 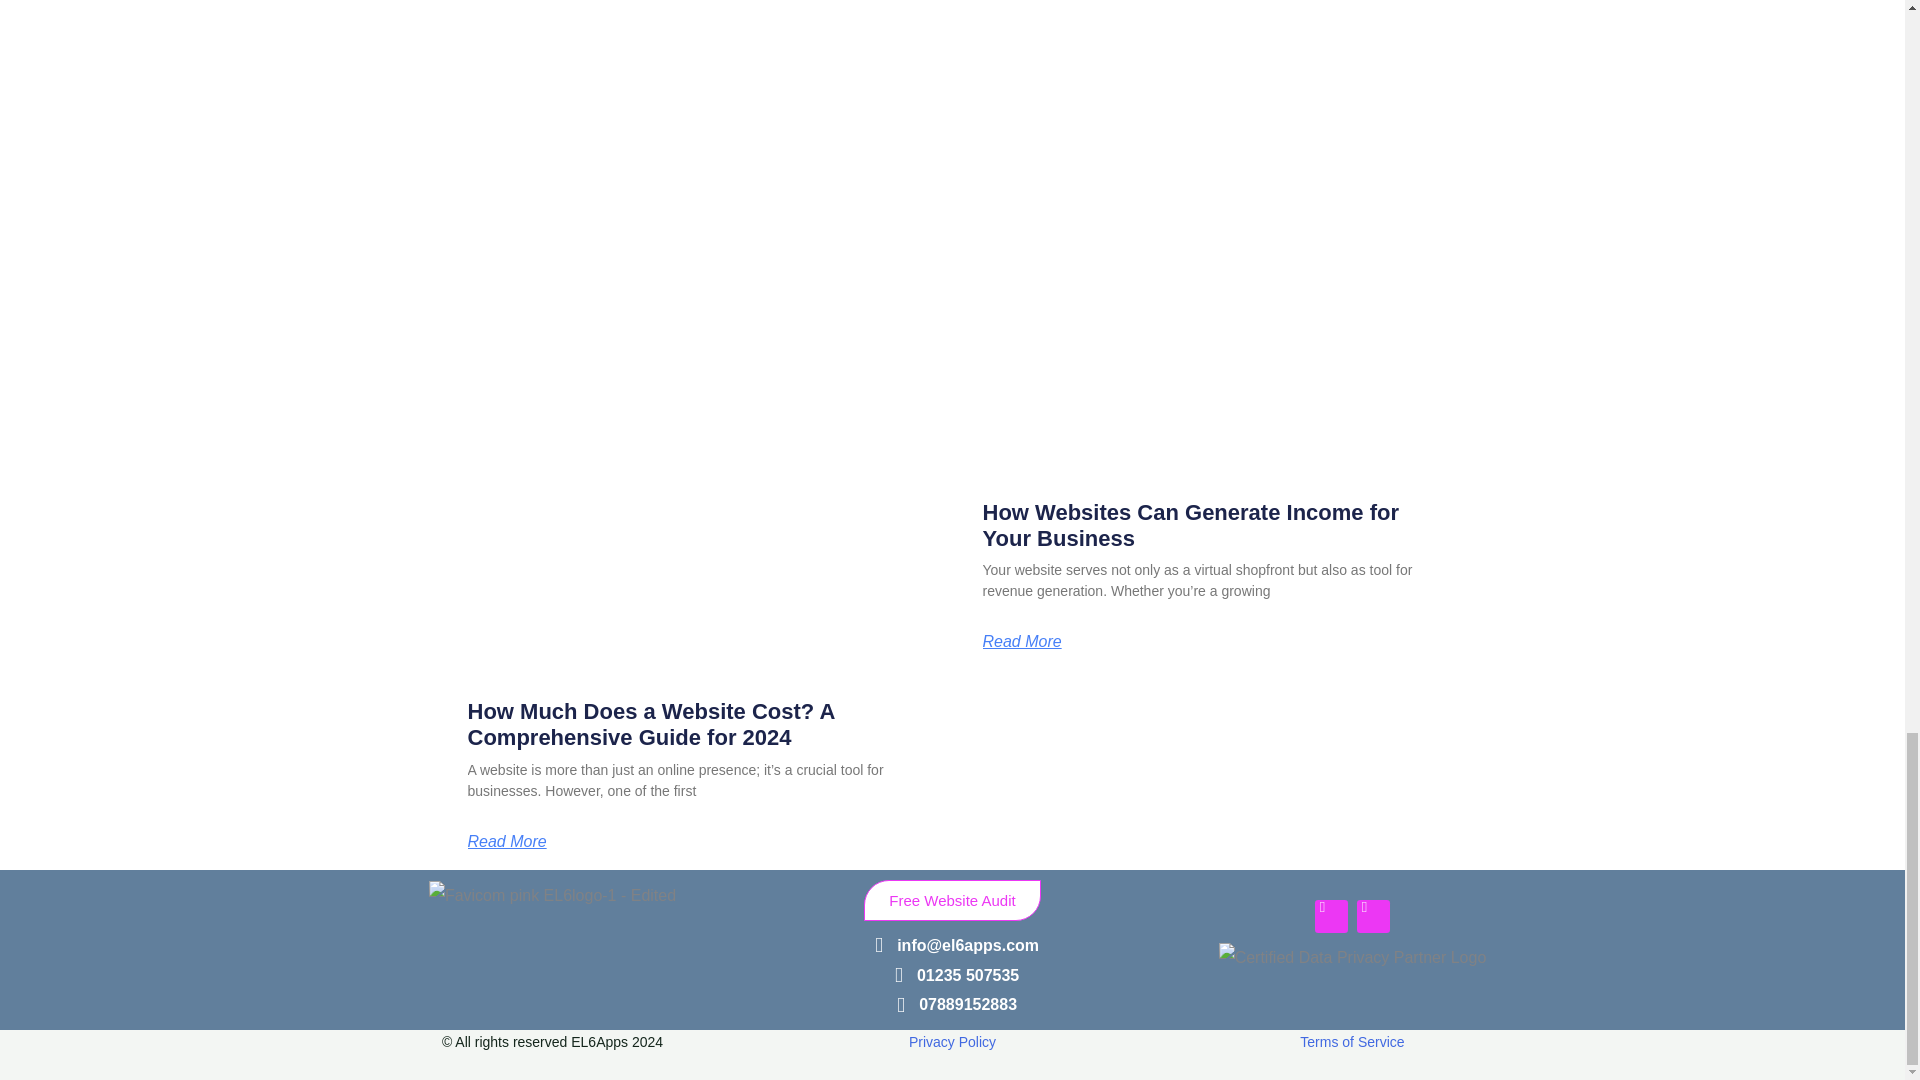 I want to click on Privacy Policy, so click(x=952, y=1041).